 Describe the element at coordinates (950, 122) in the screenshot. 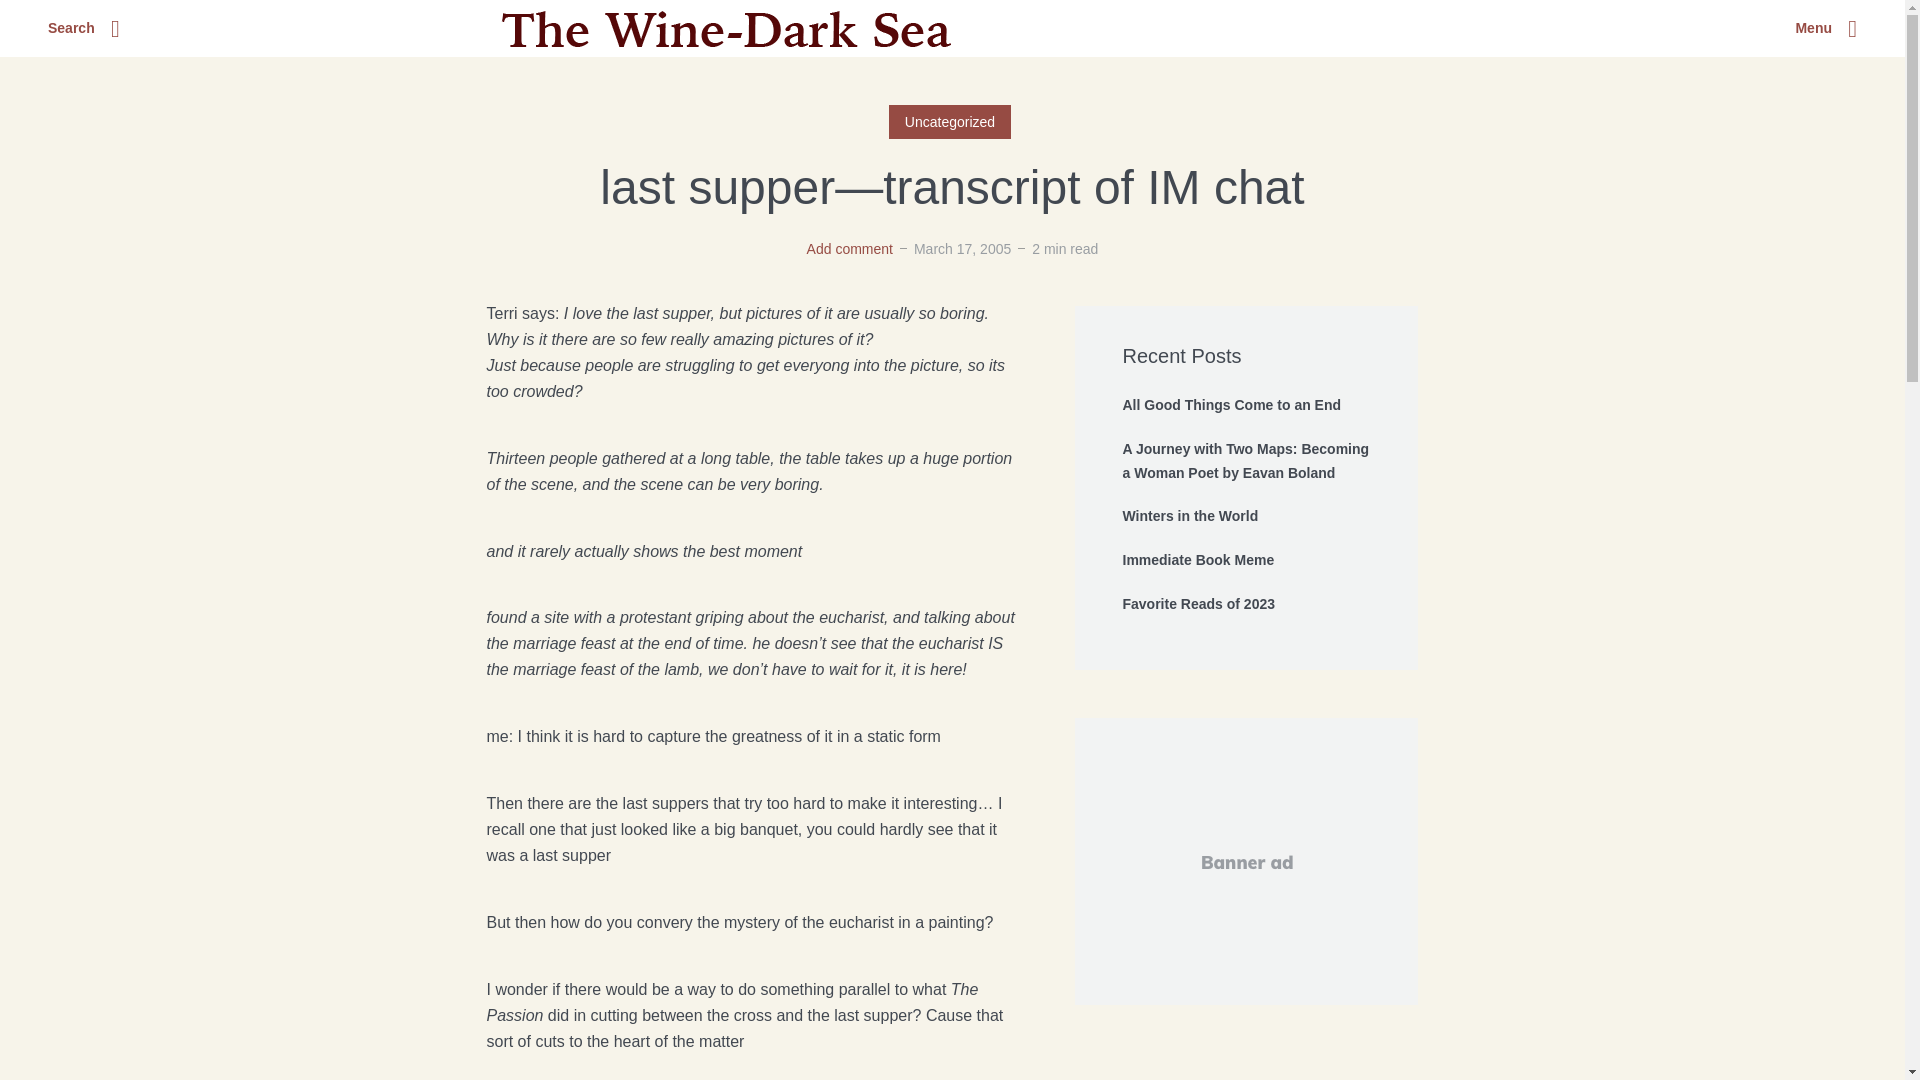

I see `Uncategorized` at that location.